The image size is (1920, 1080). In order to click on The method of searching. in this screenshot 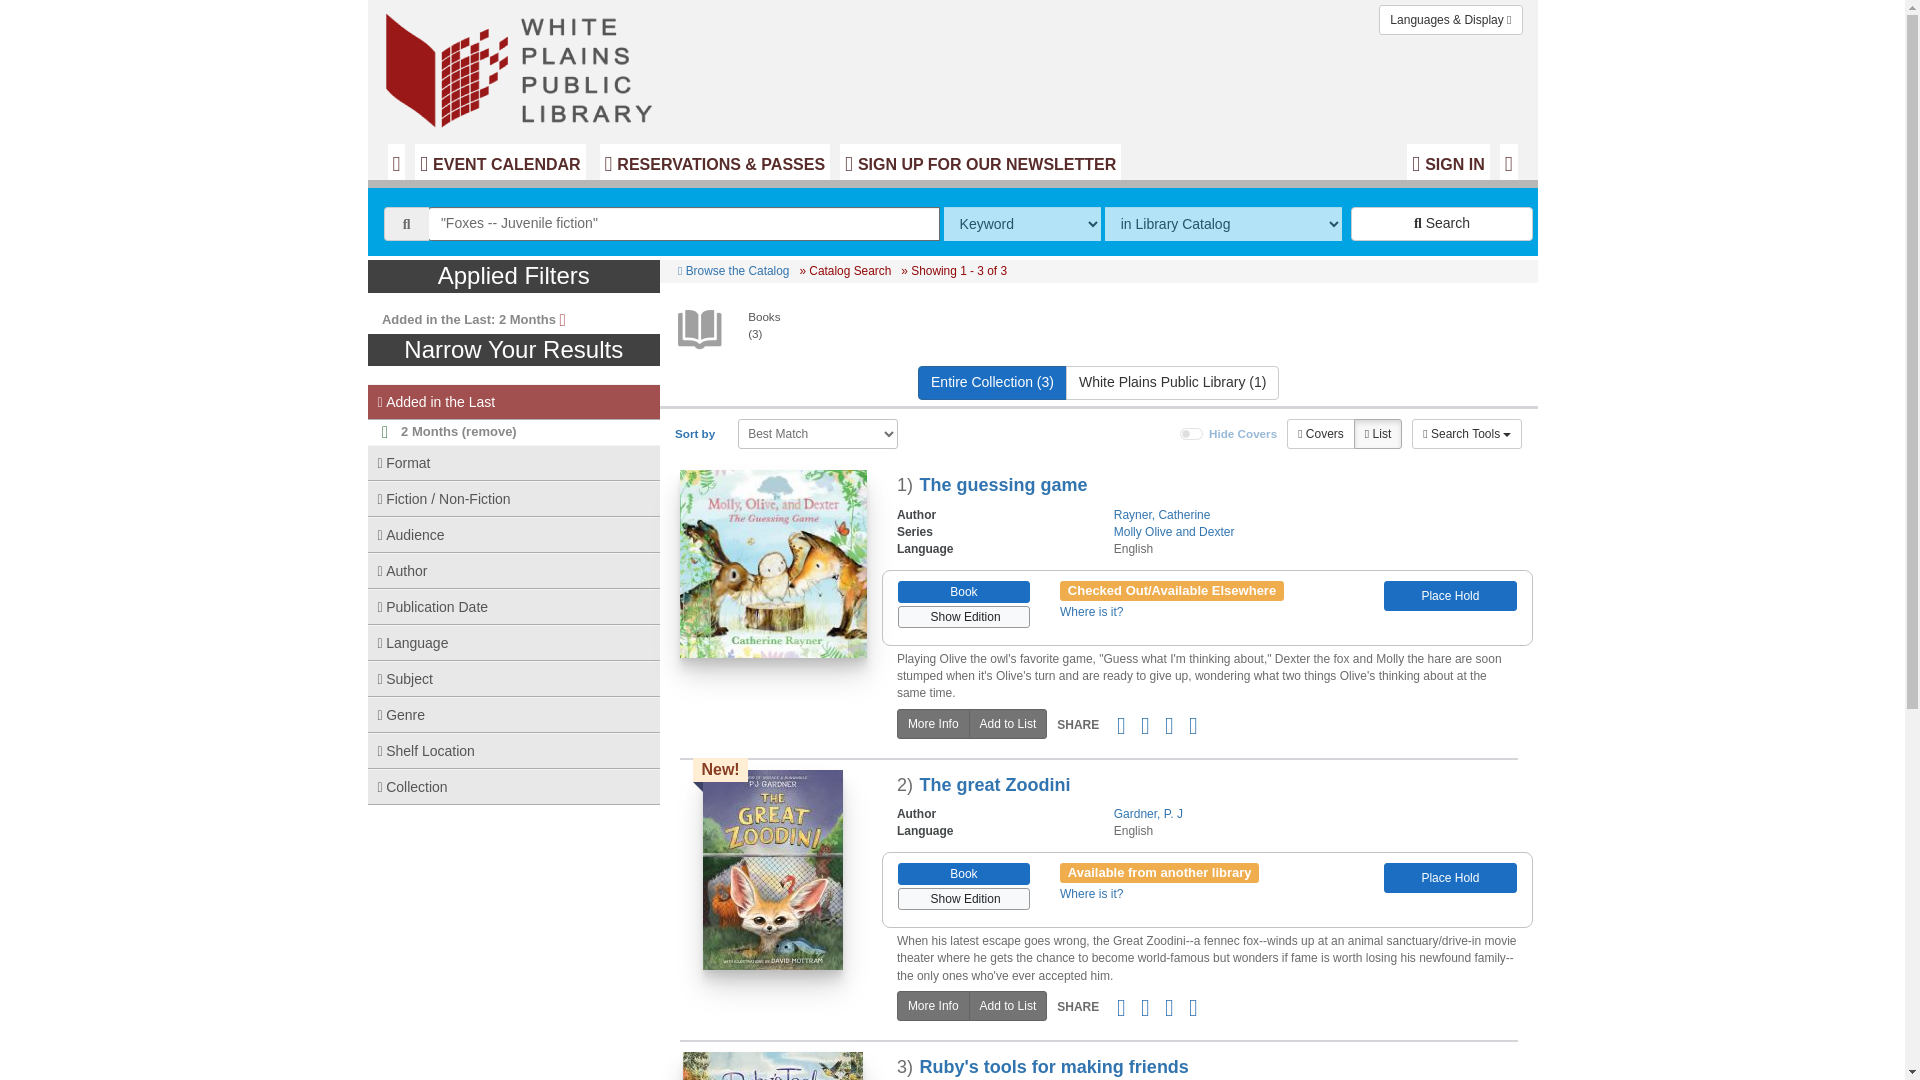, I will do `click(1022, 224)`.